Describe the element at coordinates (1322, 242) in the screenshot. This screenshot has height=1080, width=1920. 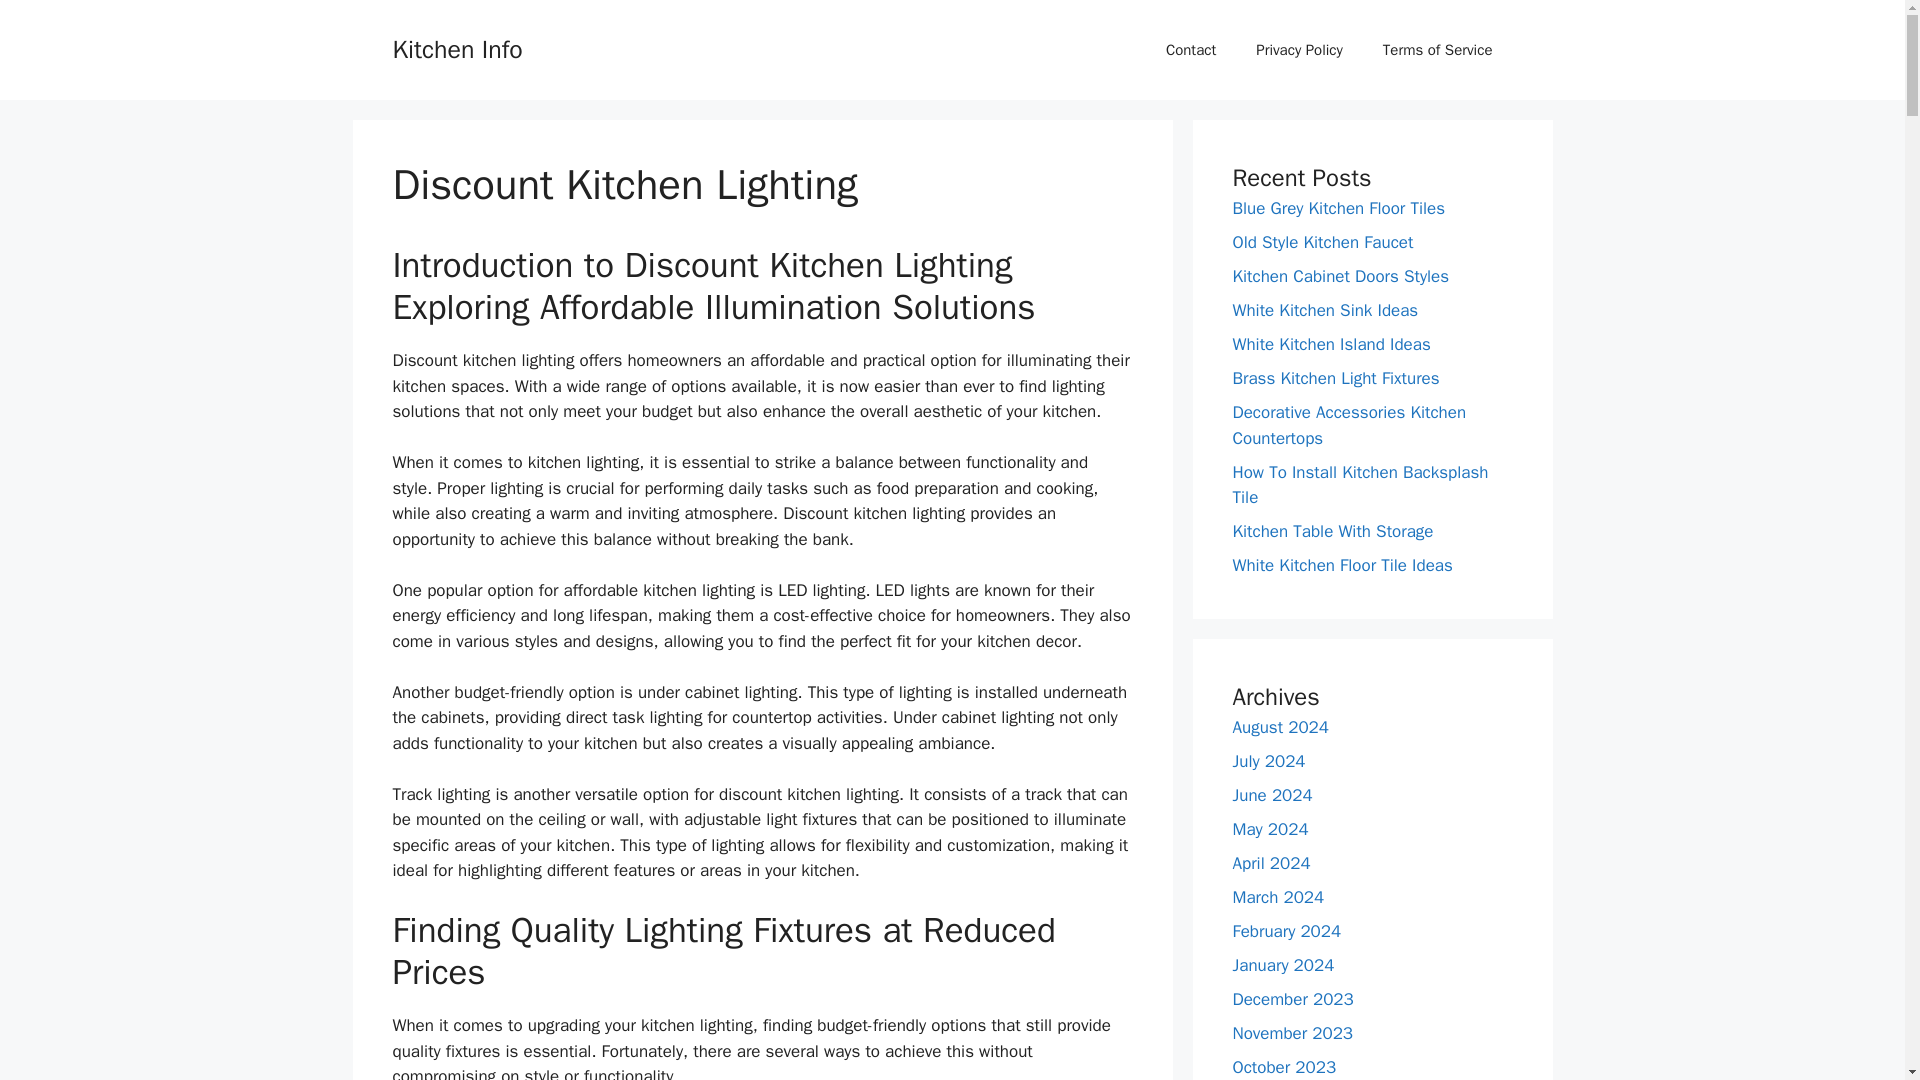
I see `Old Style Kitchen Faucet` at that location.